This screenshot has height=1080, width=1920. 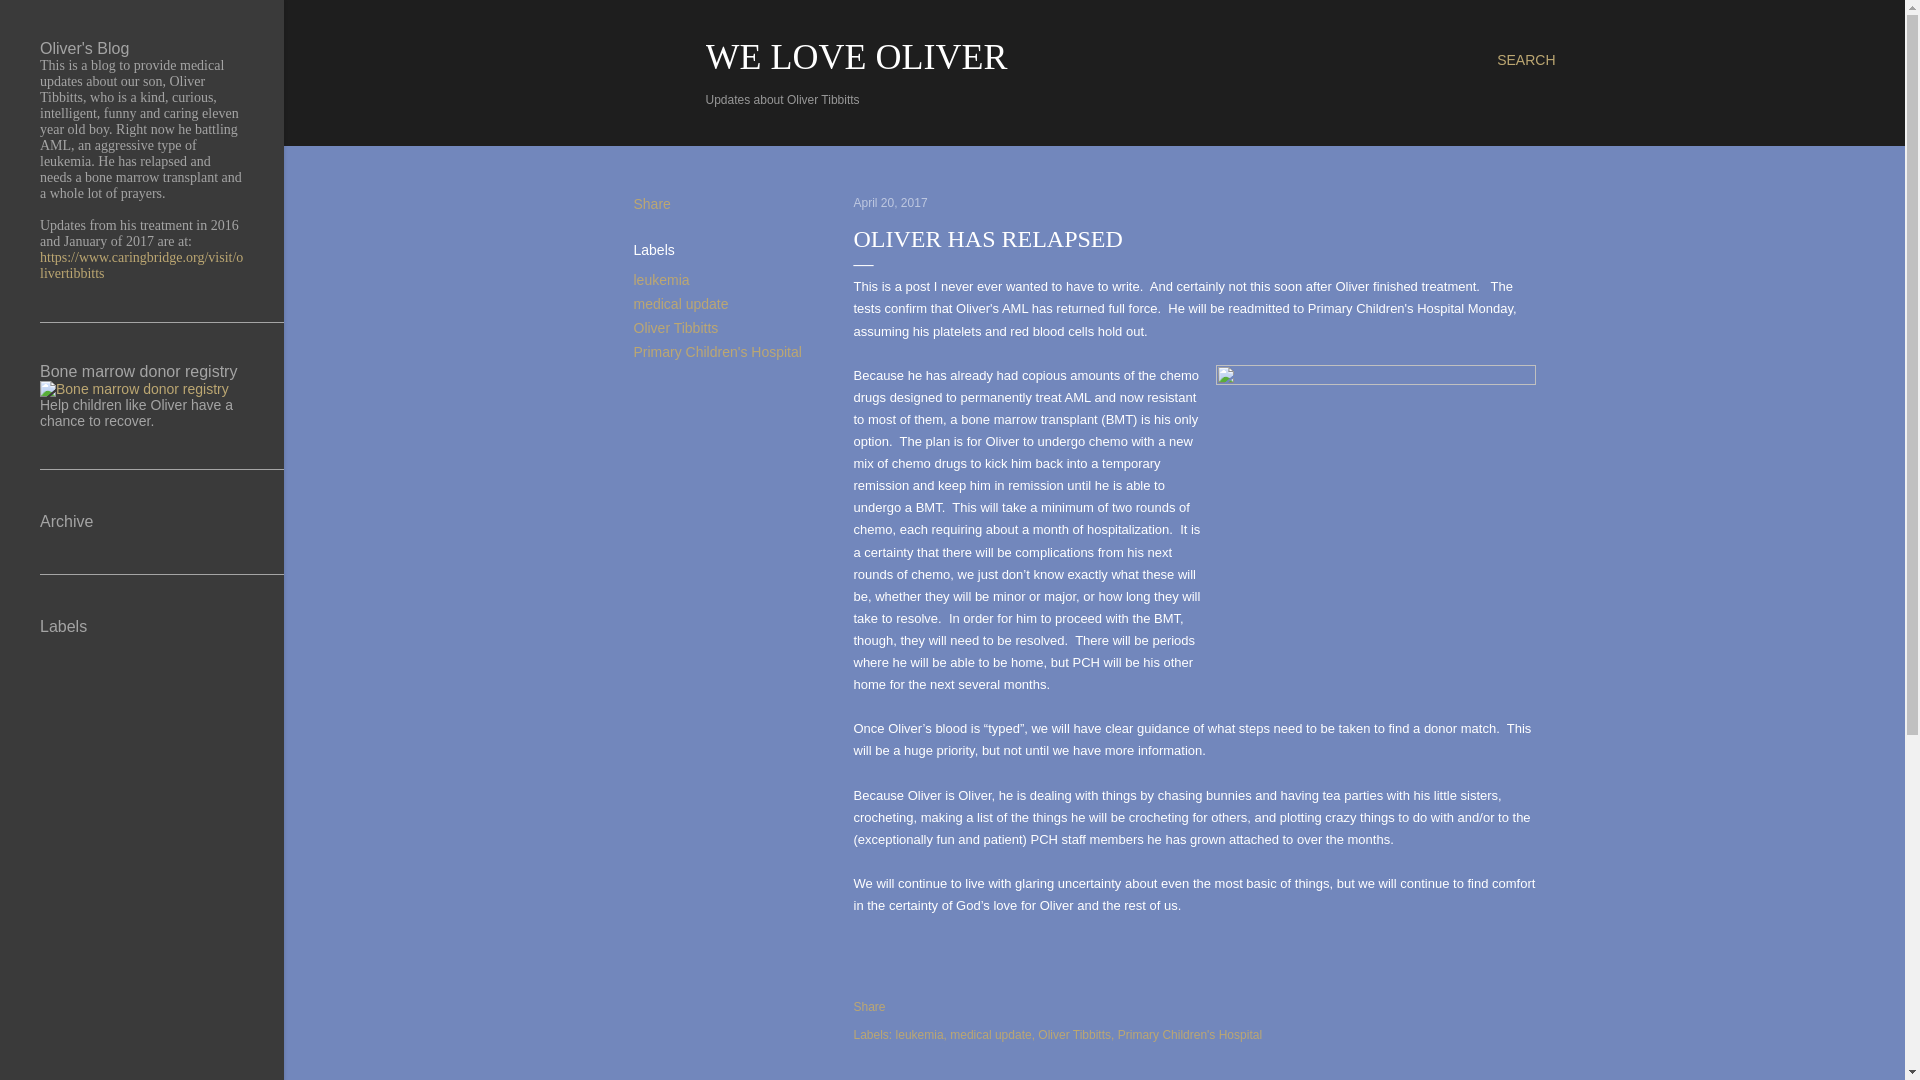 I want to click on medical update, so click(x=681, y=304).